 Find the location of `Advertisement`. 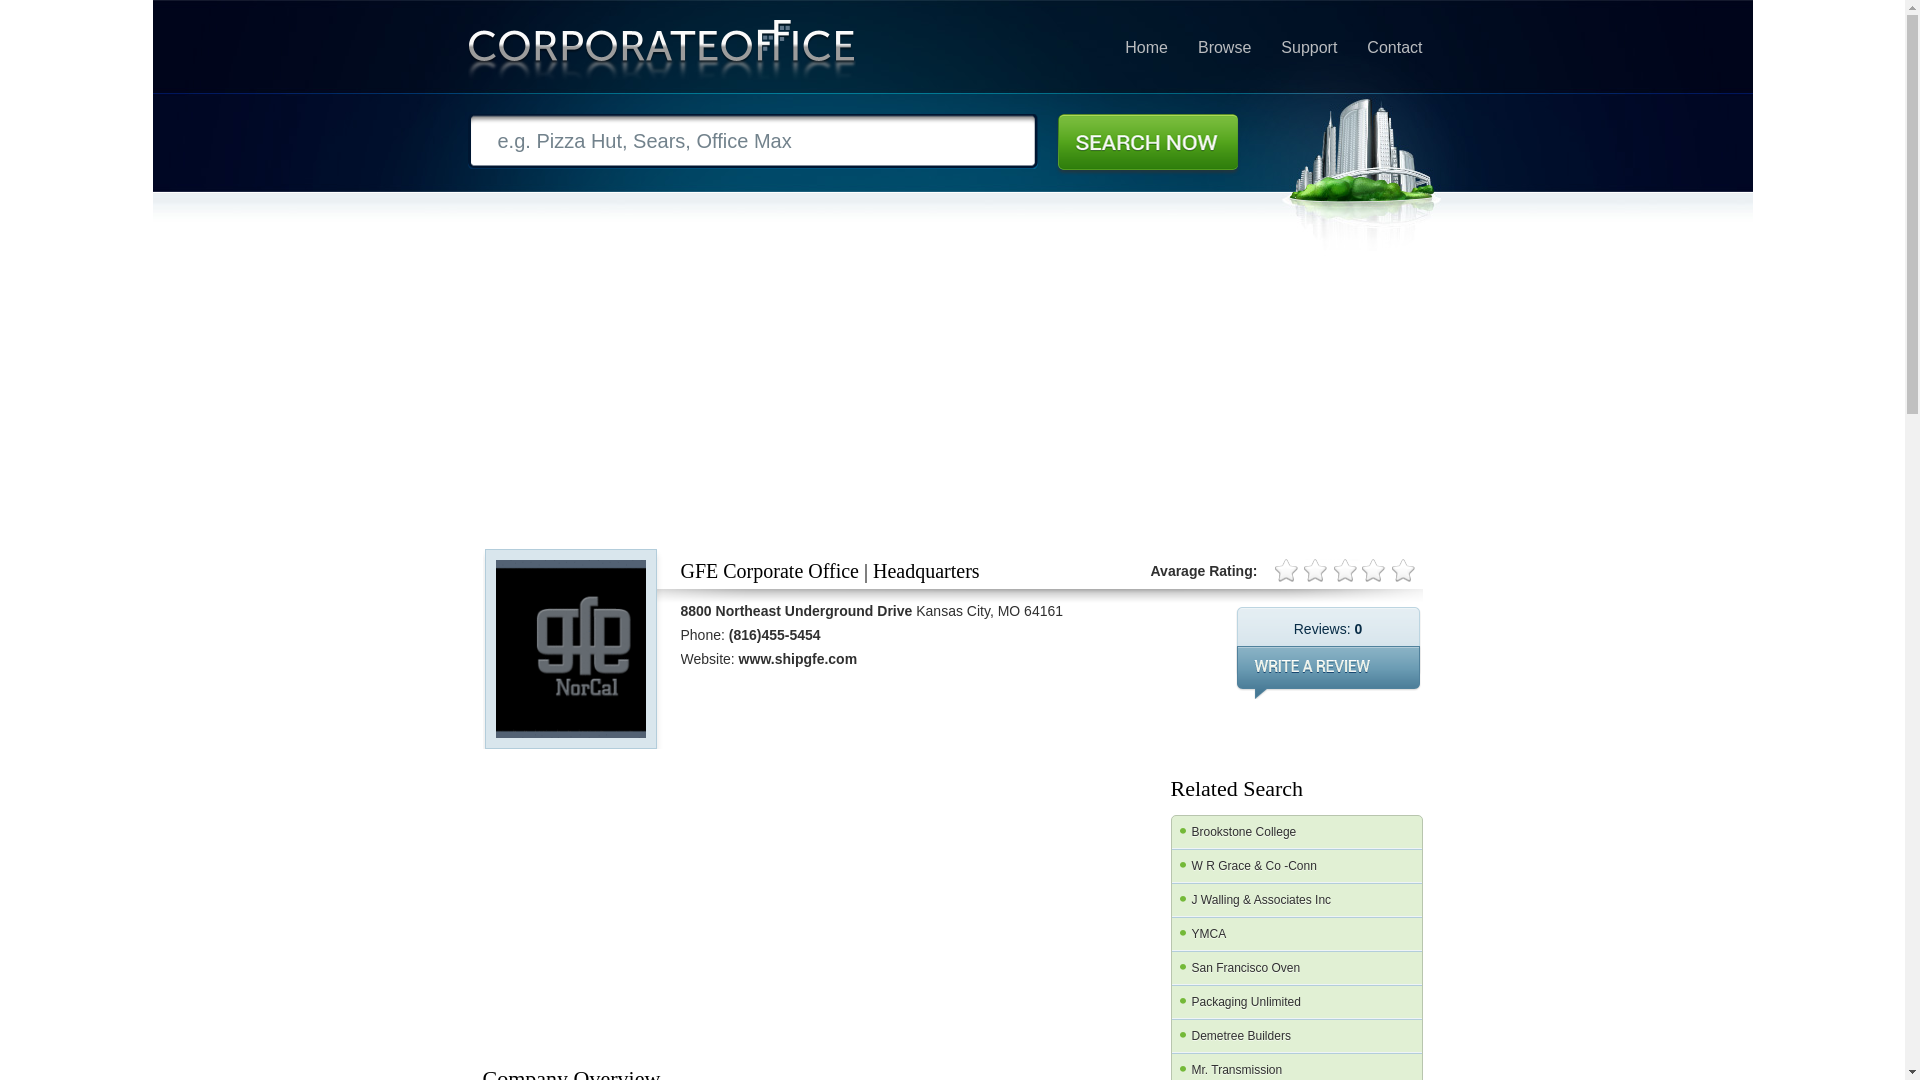

Advertisement is located at coordinates (956, 904).